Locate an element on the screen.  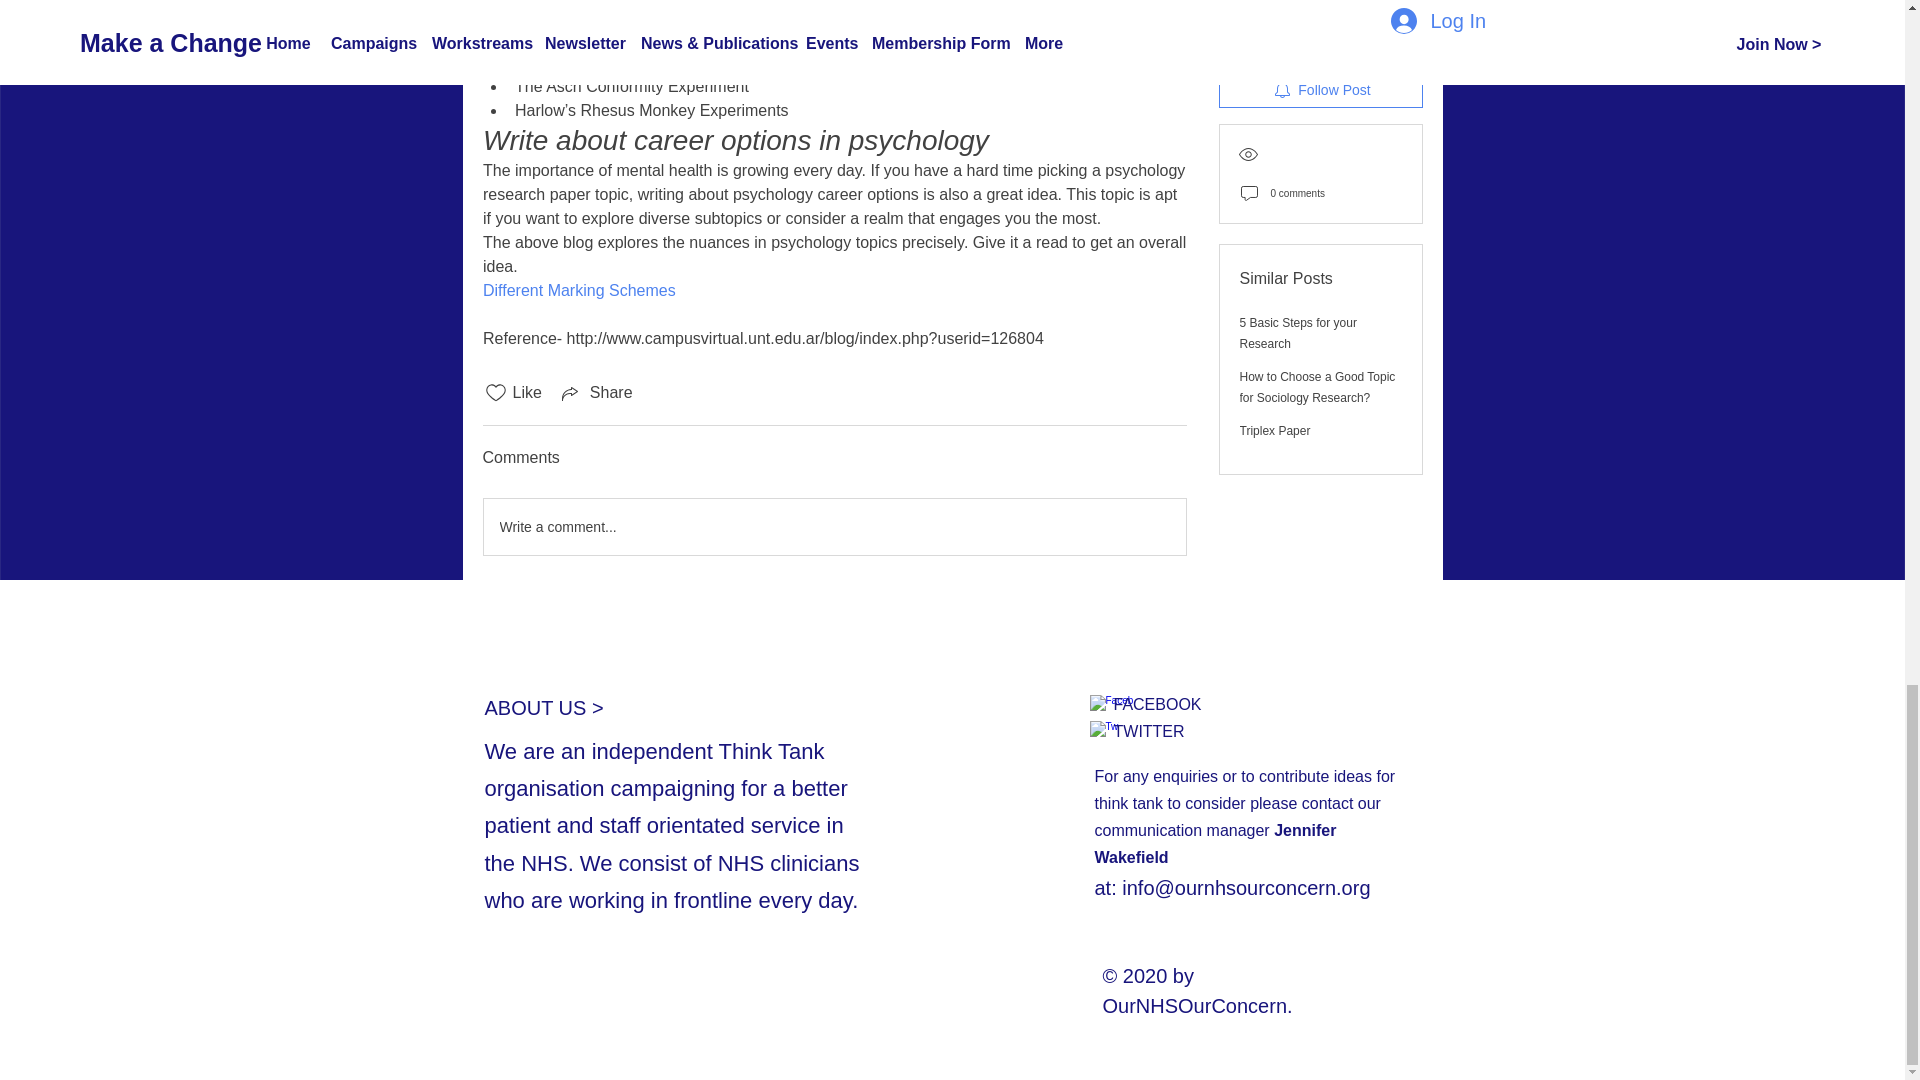
FACEBOOK is located at coordinates (1157, 704).